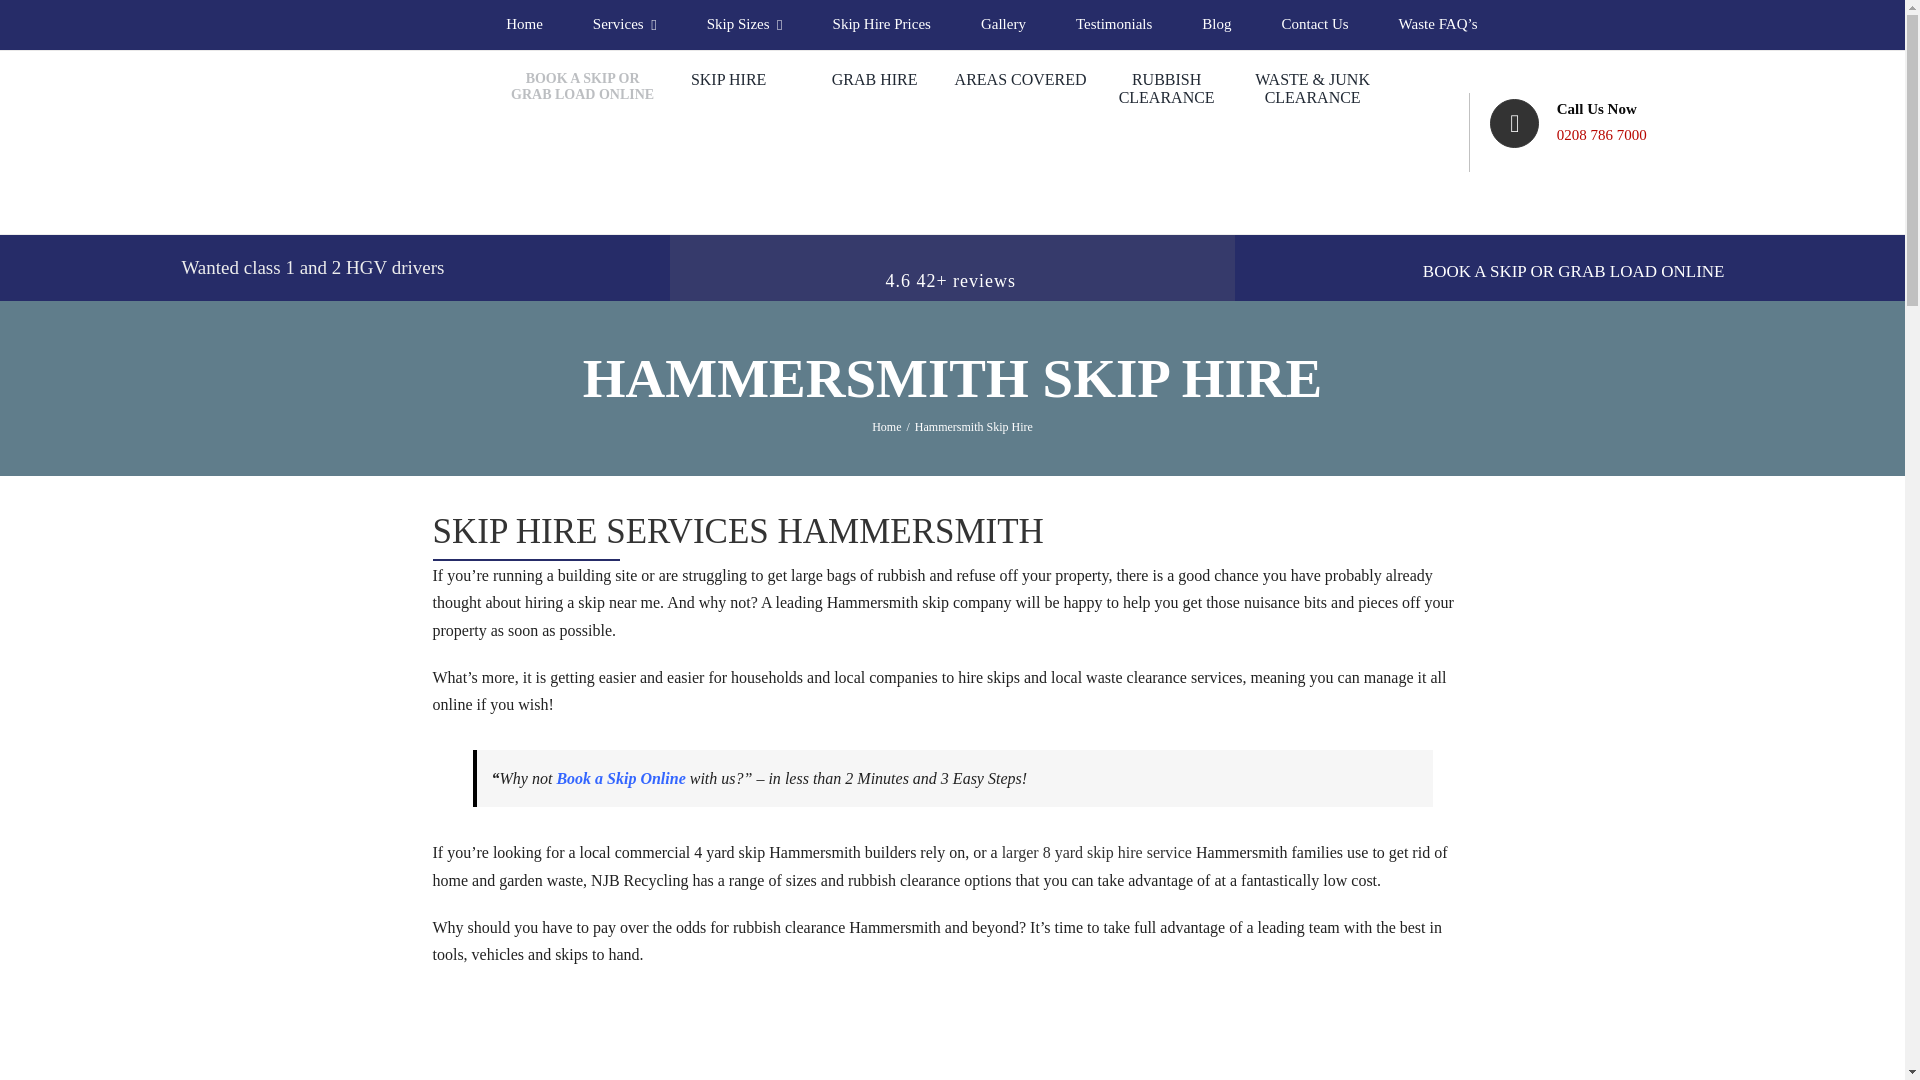 This screenshot has width=1920, height=1080. I want to click on Skip Hire Prices, so click(882, 24).